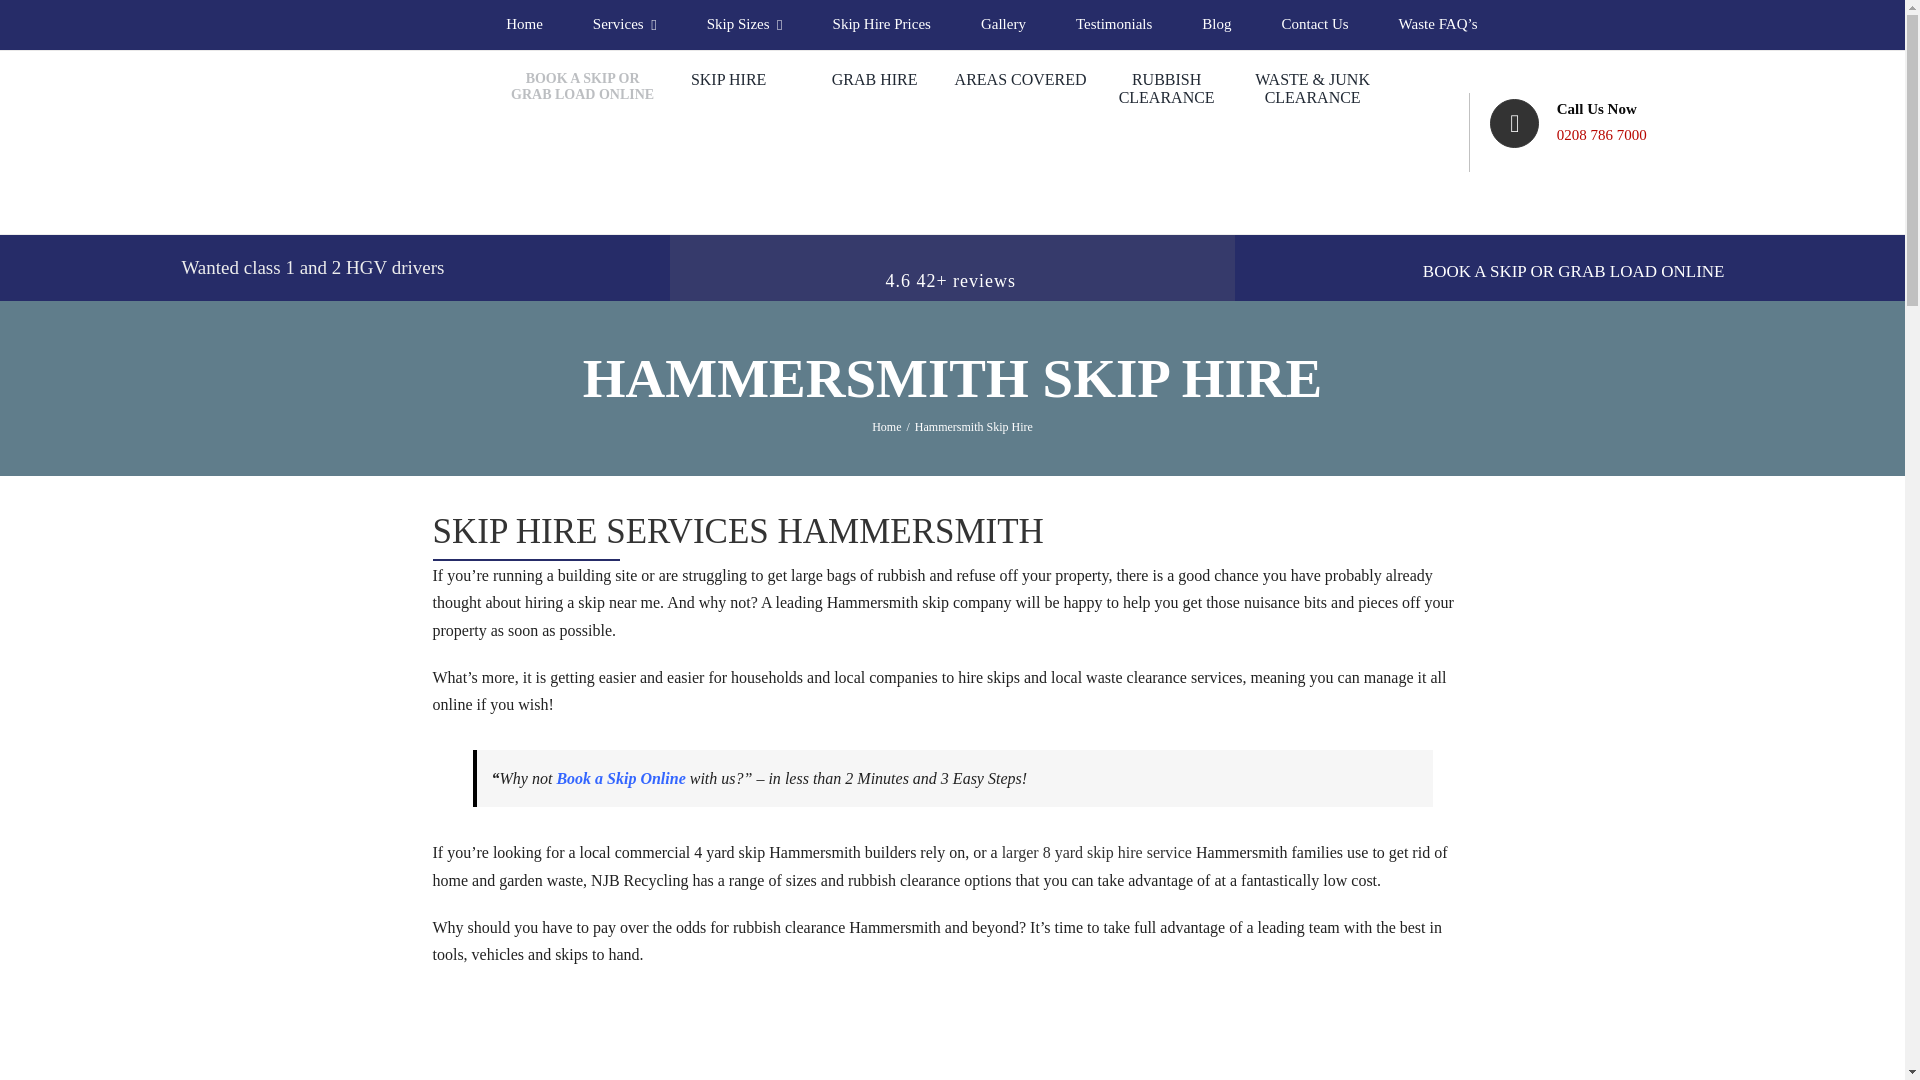 This screenshot has width=1920, height=1080. I want to click on Skip Hire Prices, so click(882, 24).